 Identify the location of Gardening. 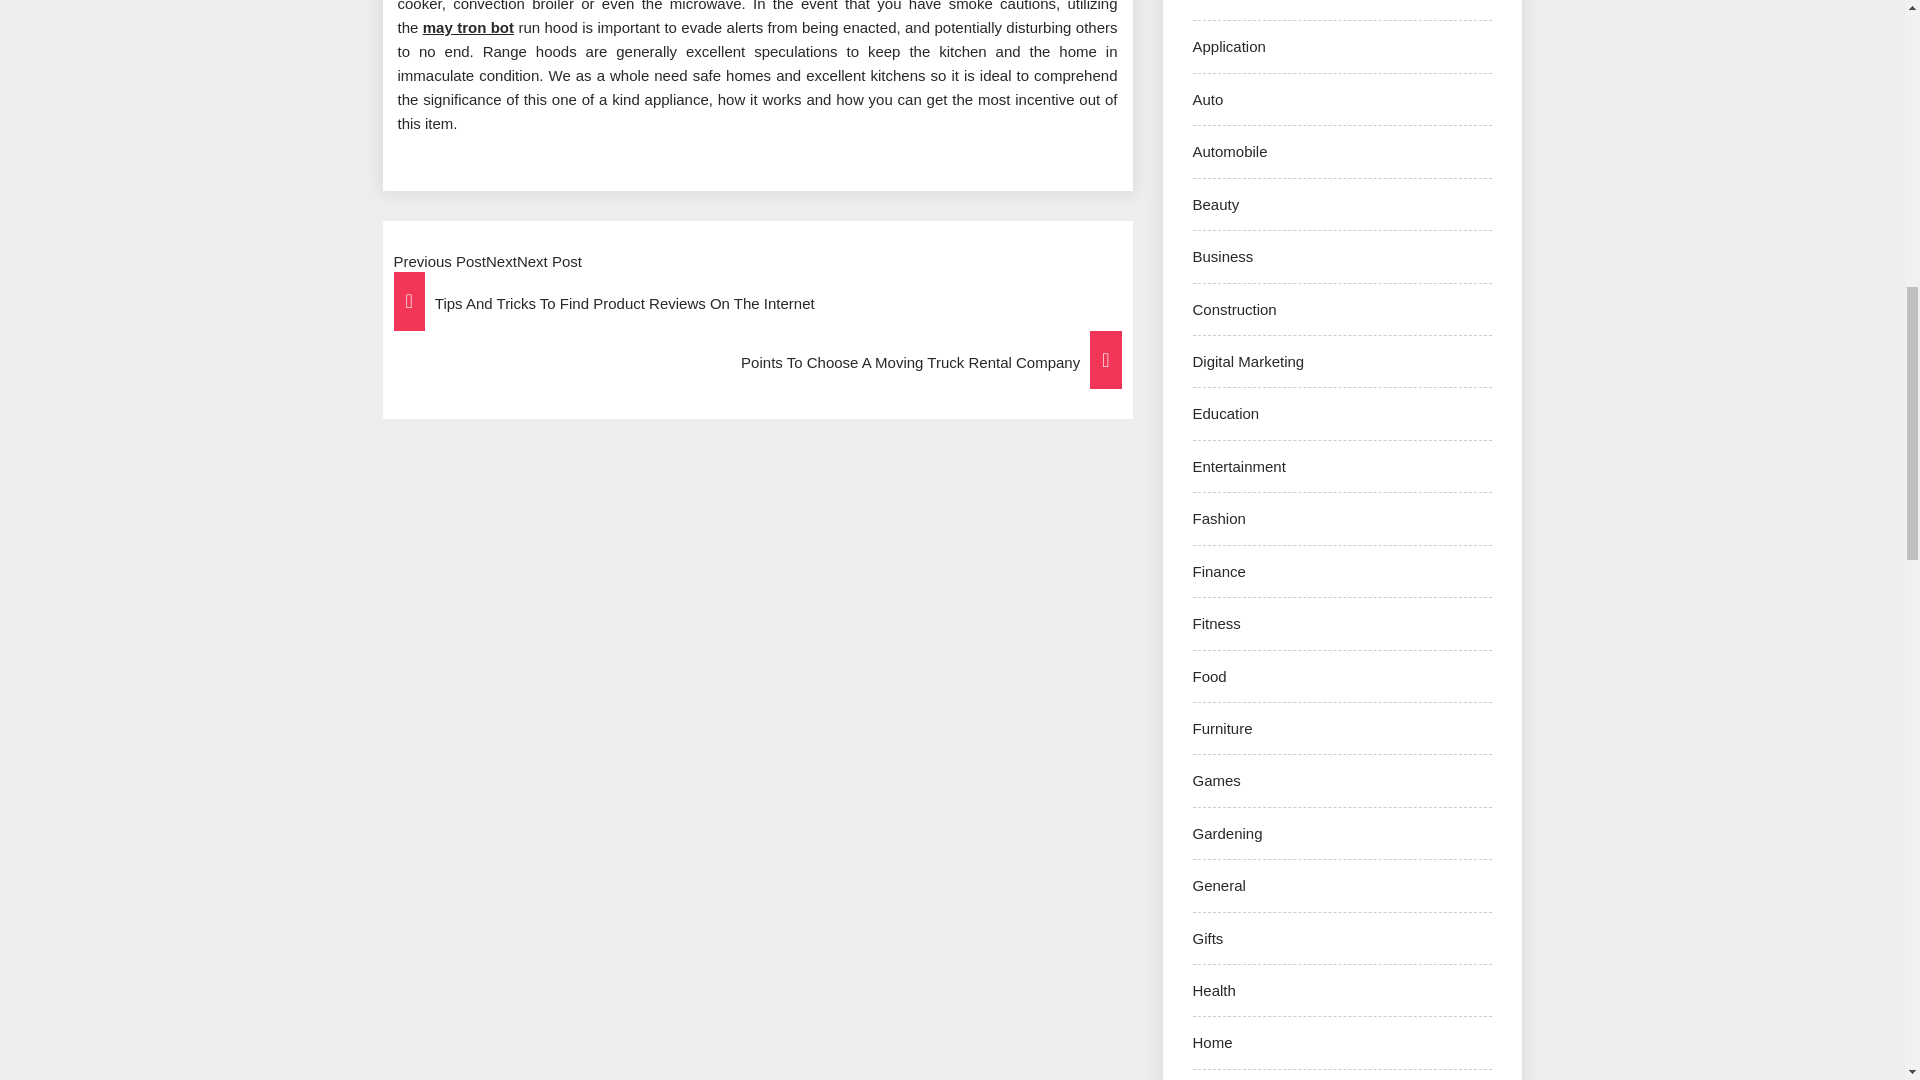
(1226, 834).